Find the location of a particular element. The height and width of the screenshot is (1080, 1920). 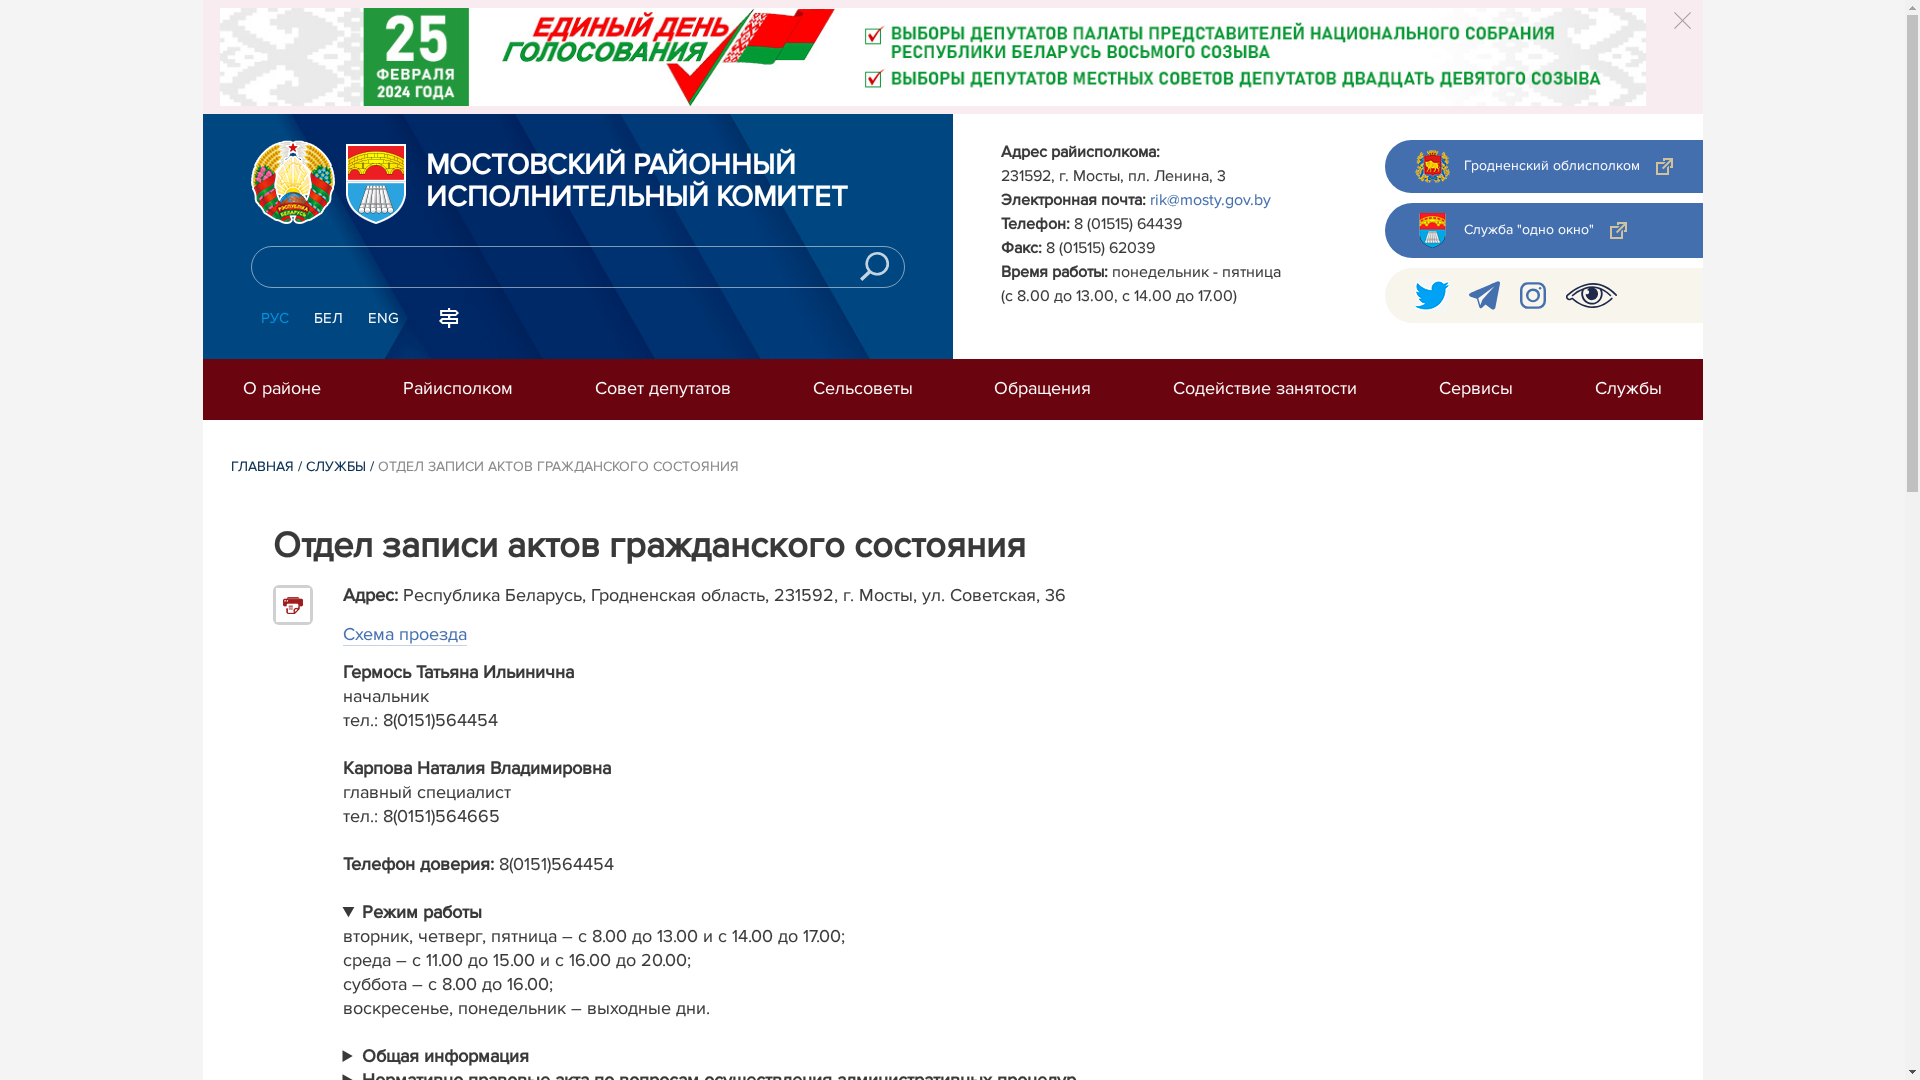

instagram is located at coordinates (1533, 296).